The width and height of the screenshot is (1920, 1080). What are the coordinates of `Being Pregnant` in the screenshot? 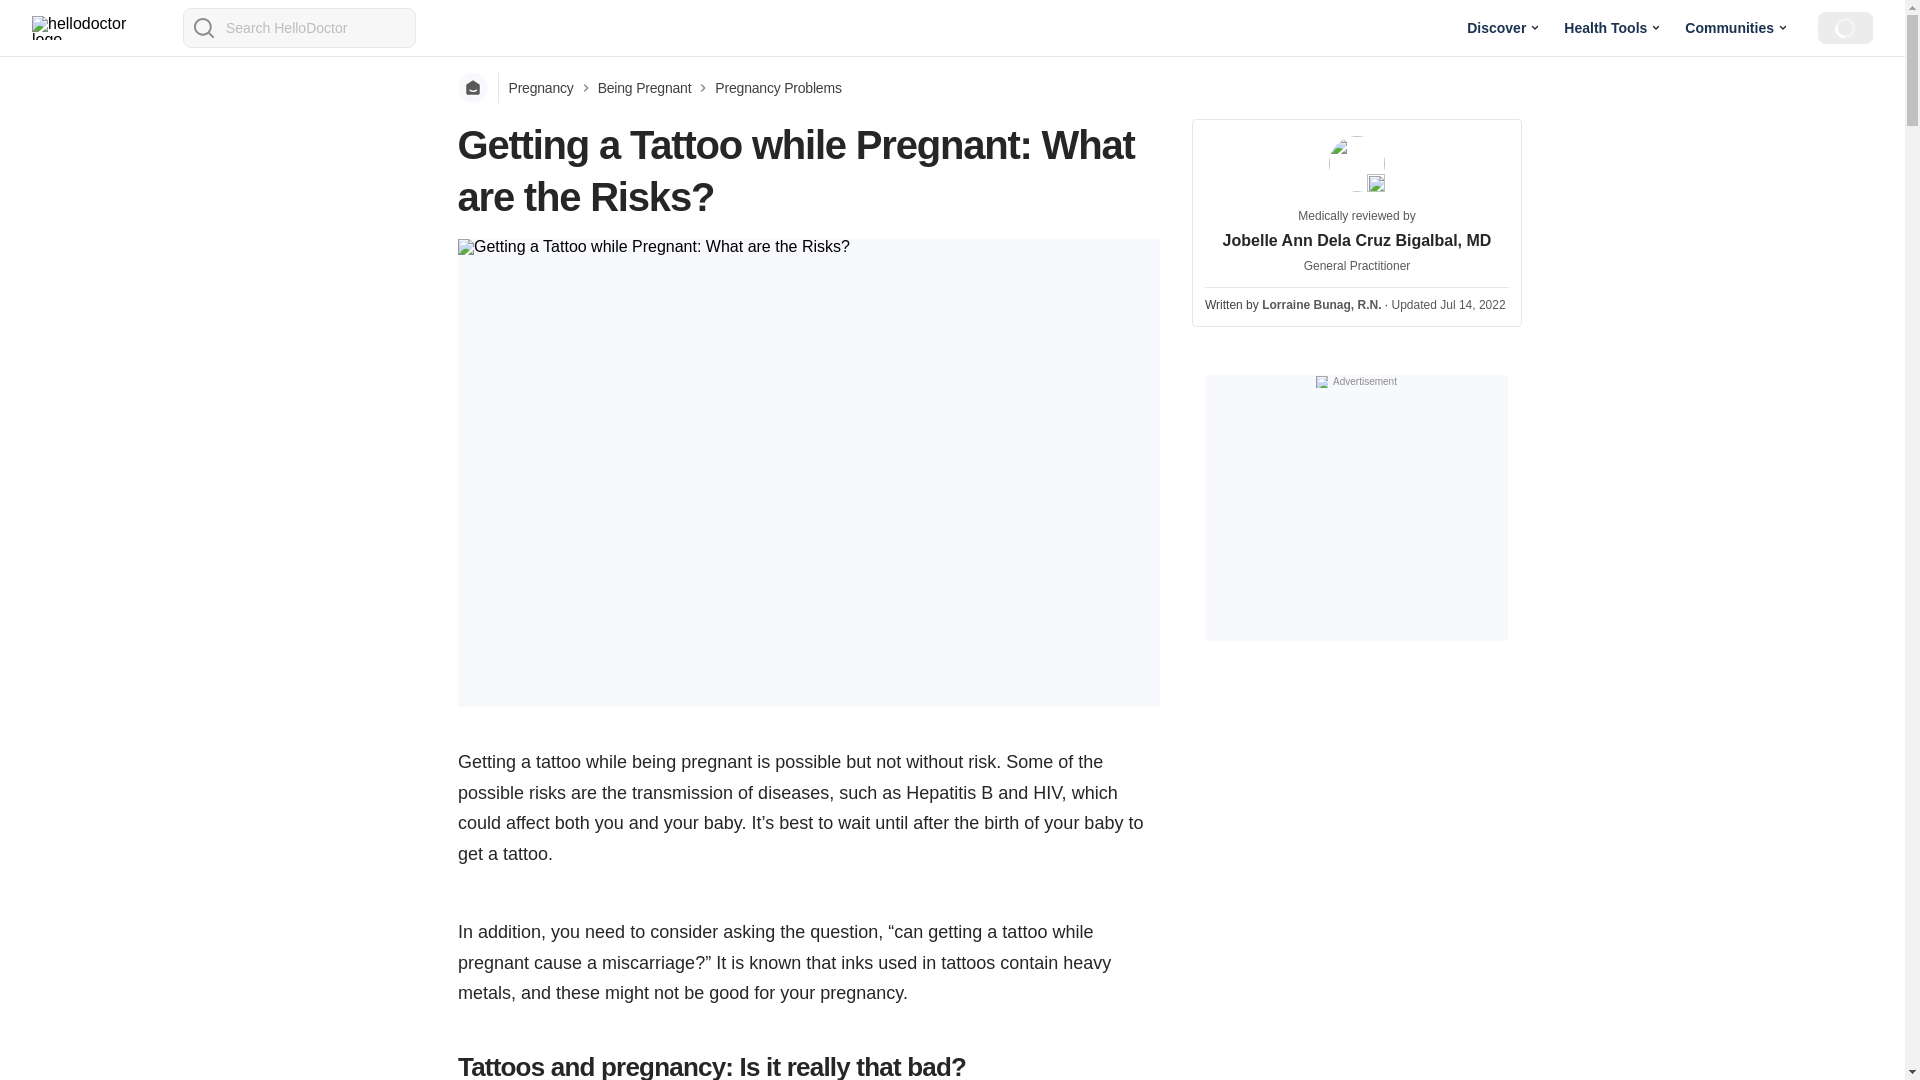 It's located at (644, 88).